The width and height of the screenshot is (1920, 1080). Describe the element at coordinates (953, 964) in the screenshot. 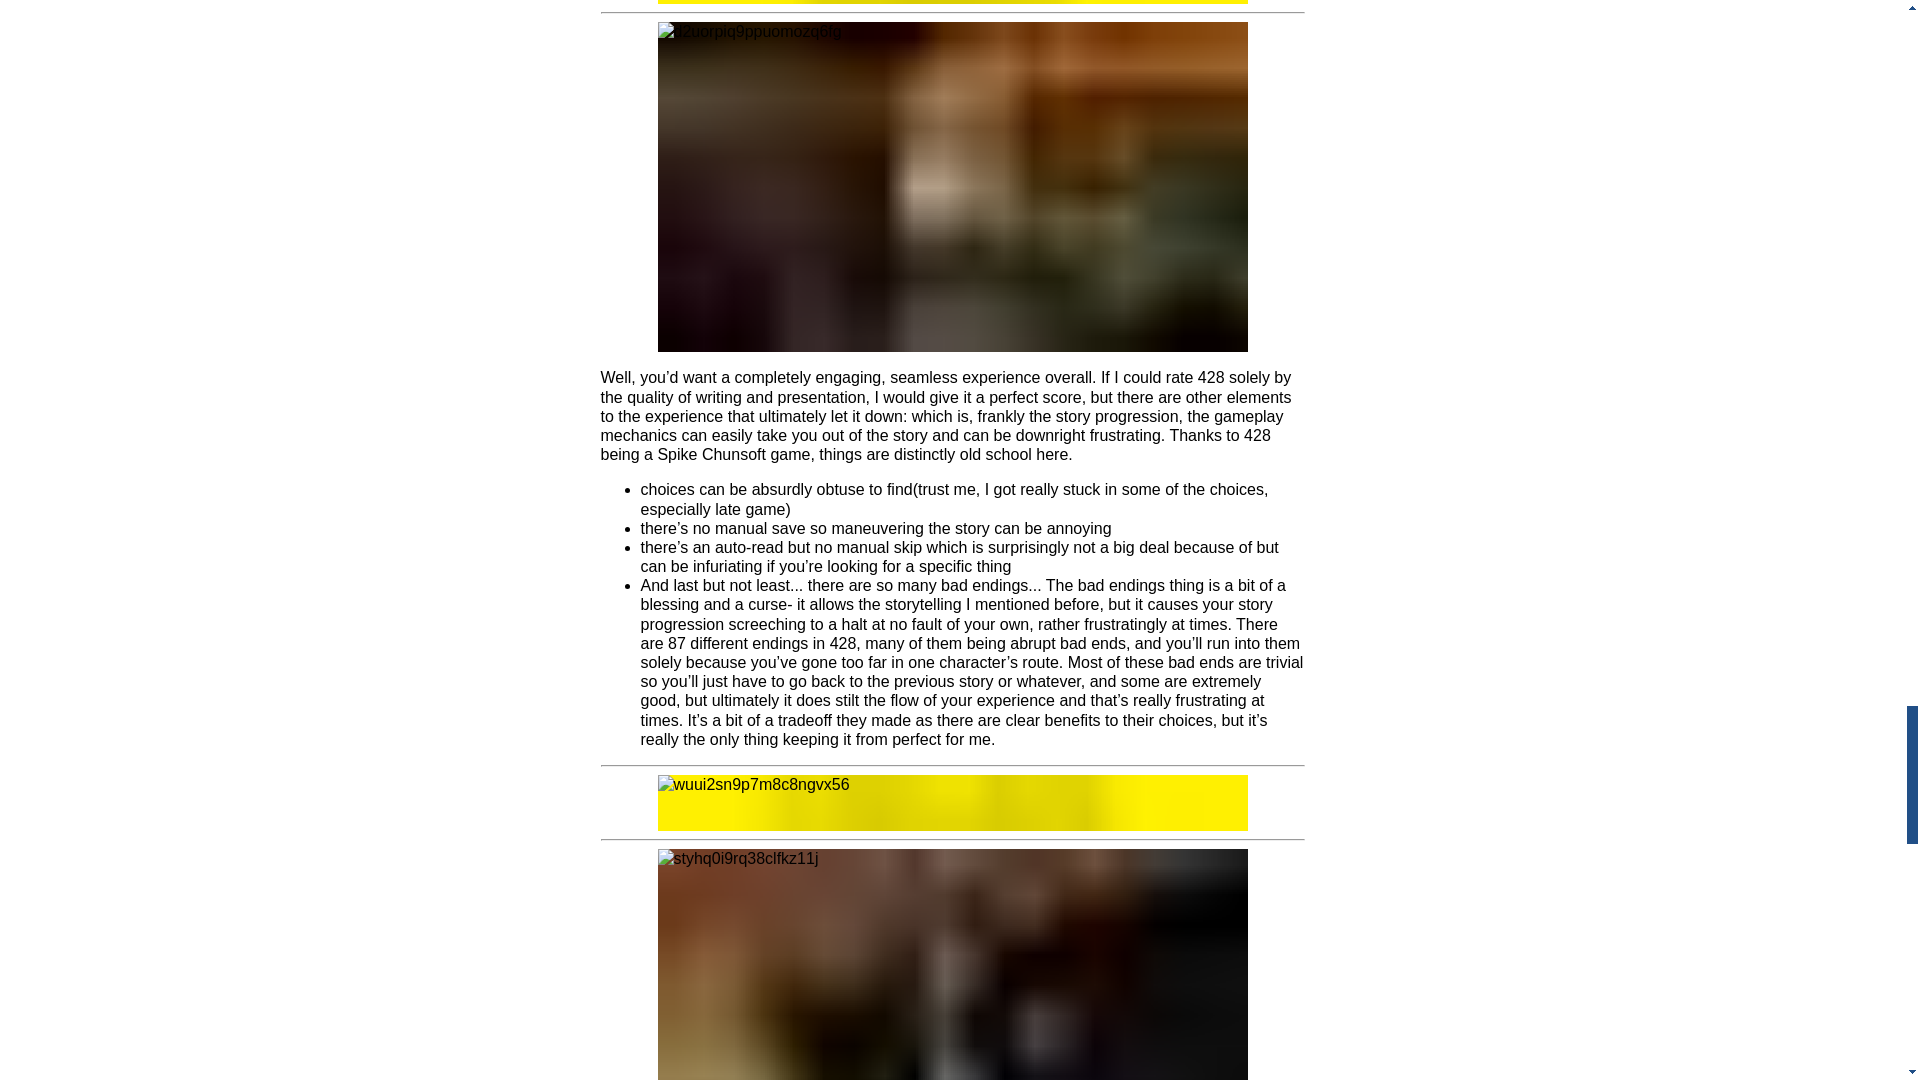

I see `styhq0i9rq38clfkz11j` at that location.